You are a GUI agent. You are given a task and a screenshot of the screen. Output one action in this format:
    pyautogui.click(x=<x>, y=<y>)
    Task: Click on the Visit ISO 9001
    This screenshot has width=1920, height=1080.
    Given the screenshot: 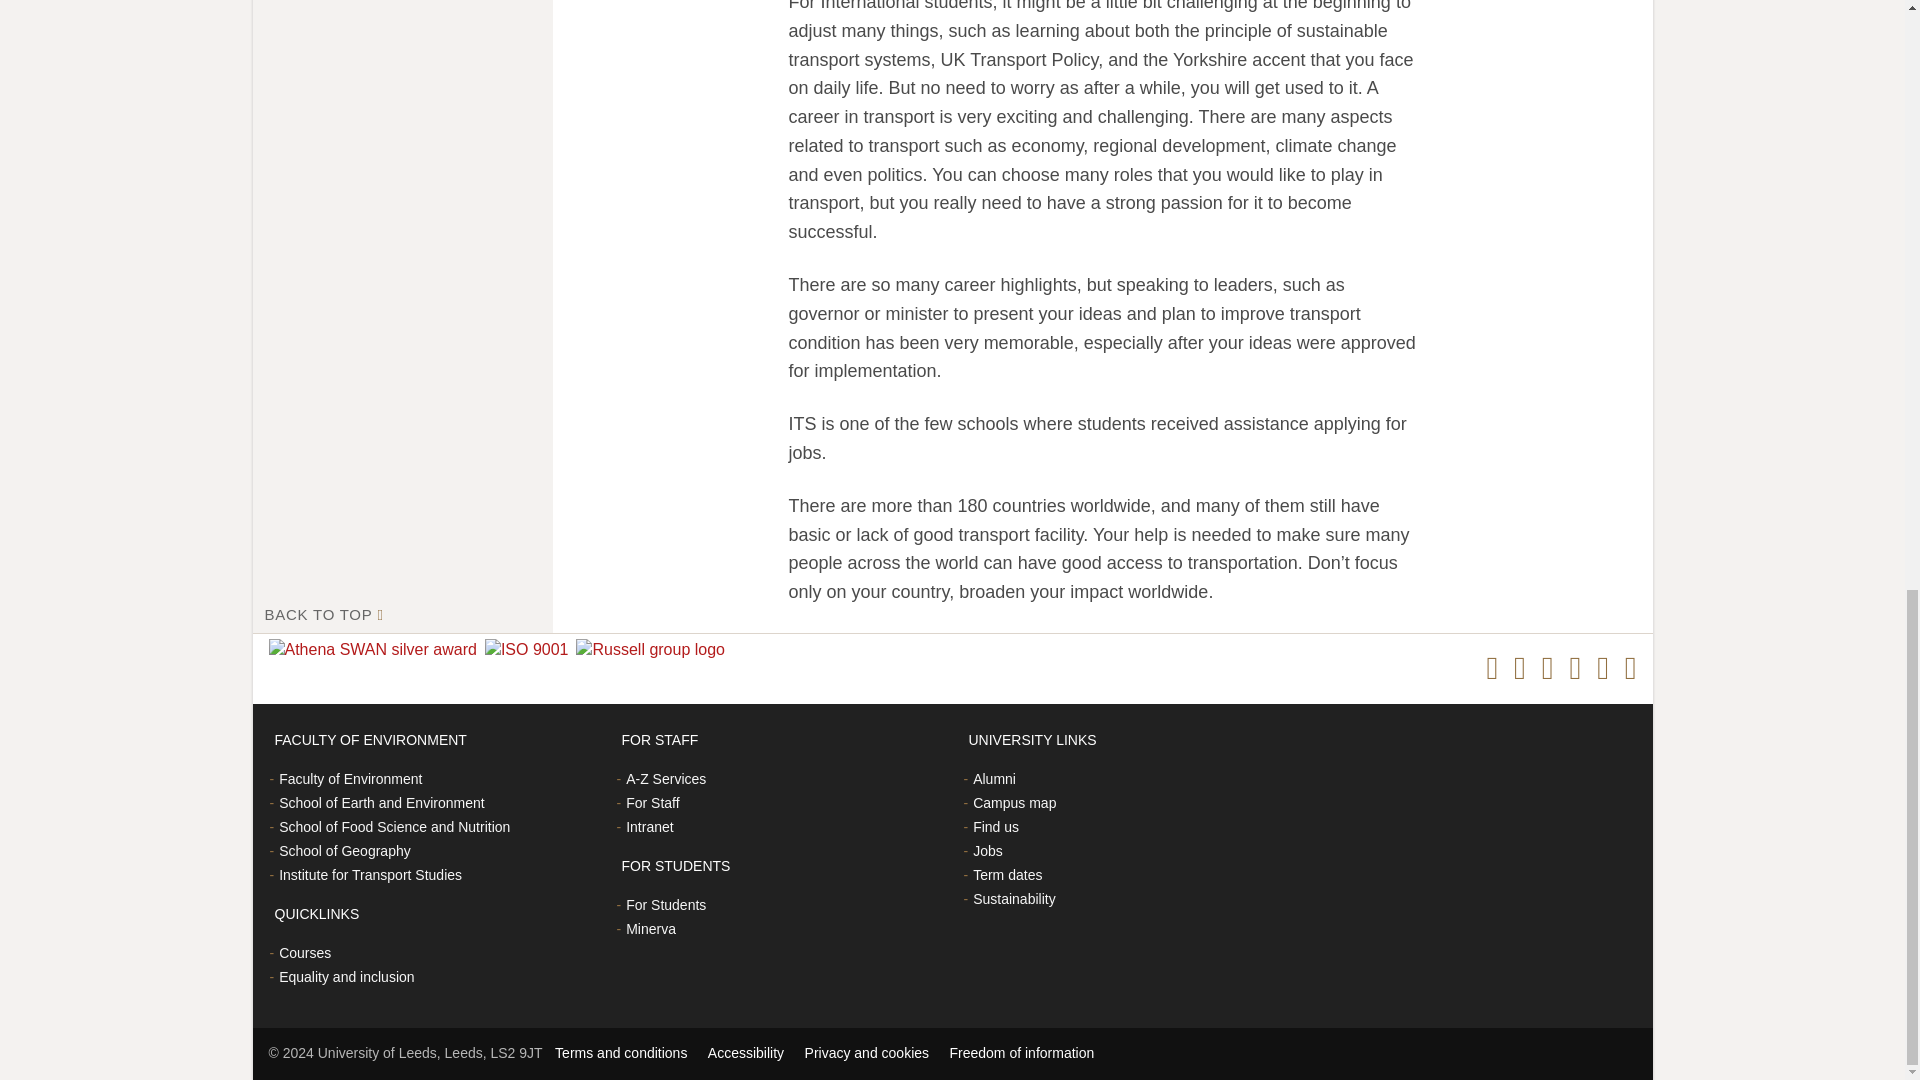 What is the action you would take?
    pyautogui.click(x=531, y=650)
    